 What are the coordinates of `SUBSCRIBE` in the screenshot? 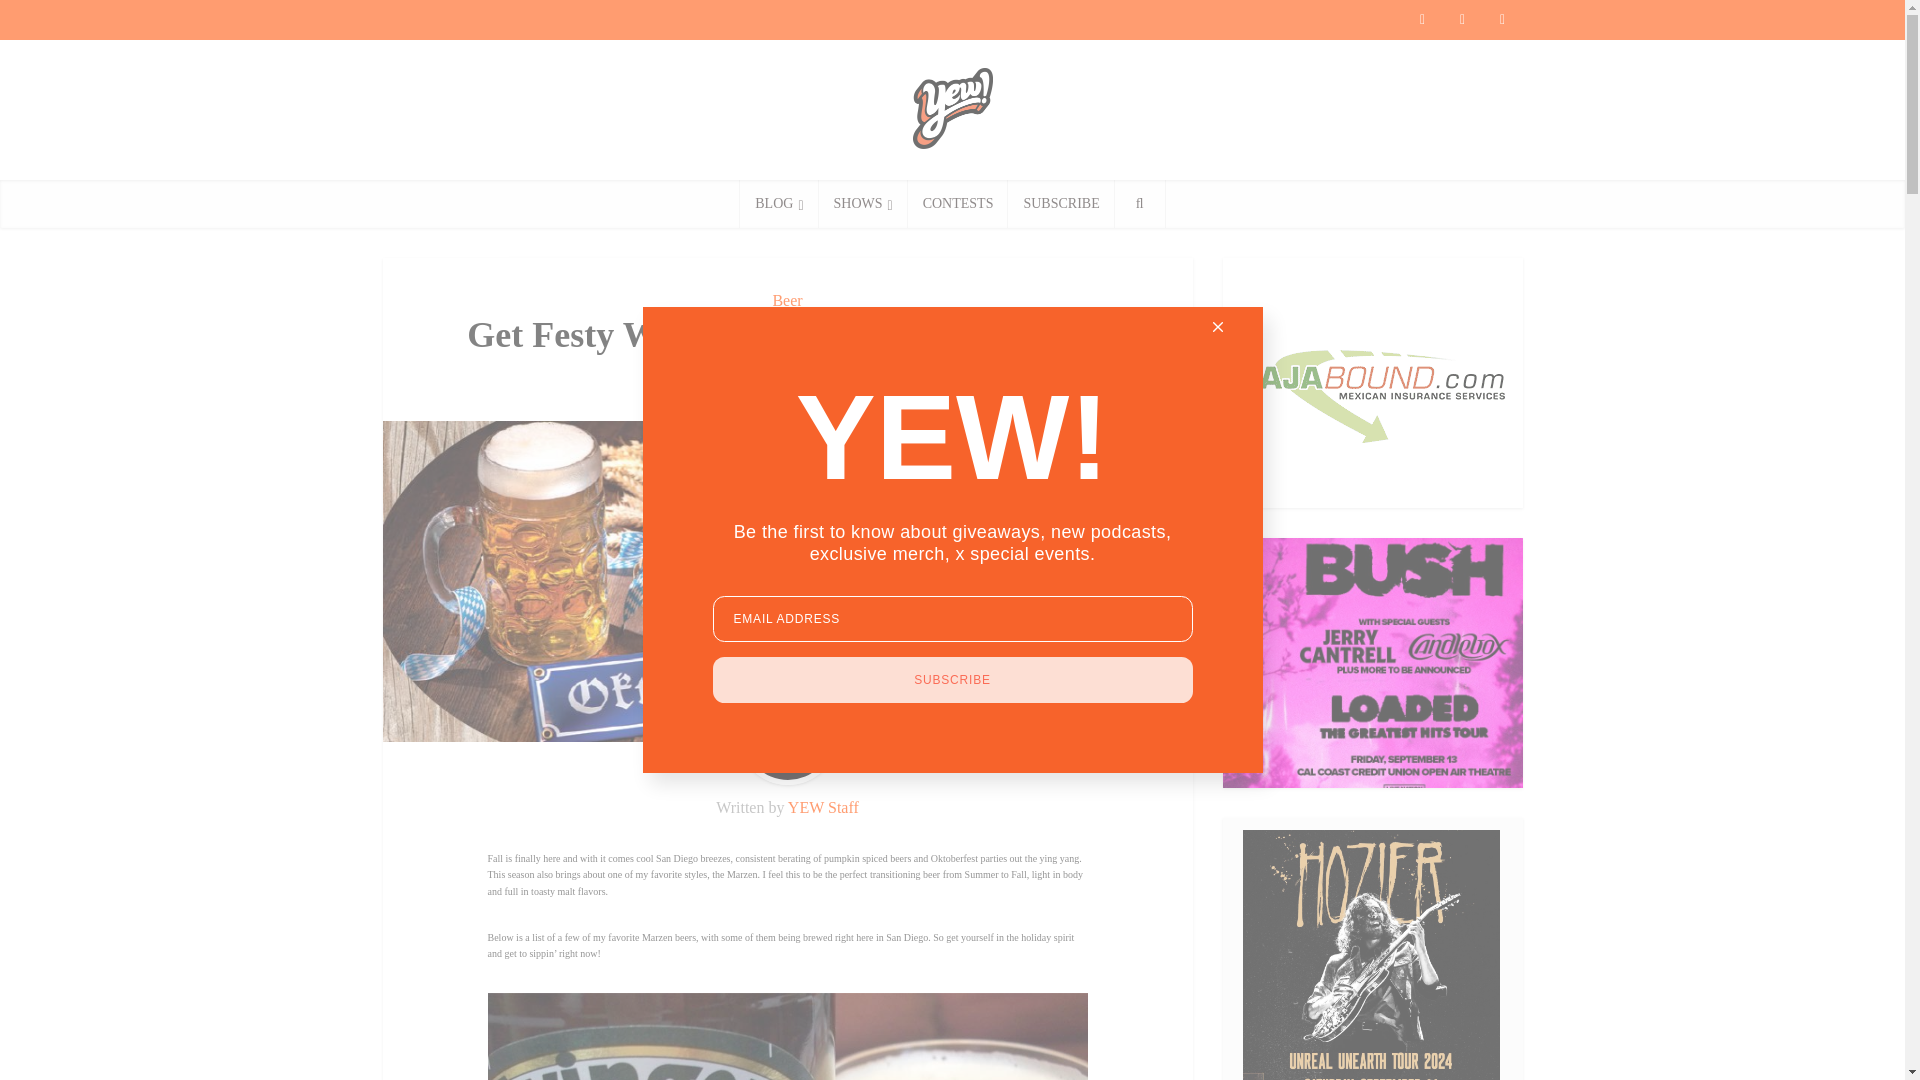 It's located at (1060, 204).